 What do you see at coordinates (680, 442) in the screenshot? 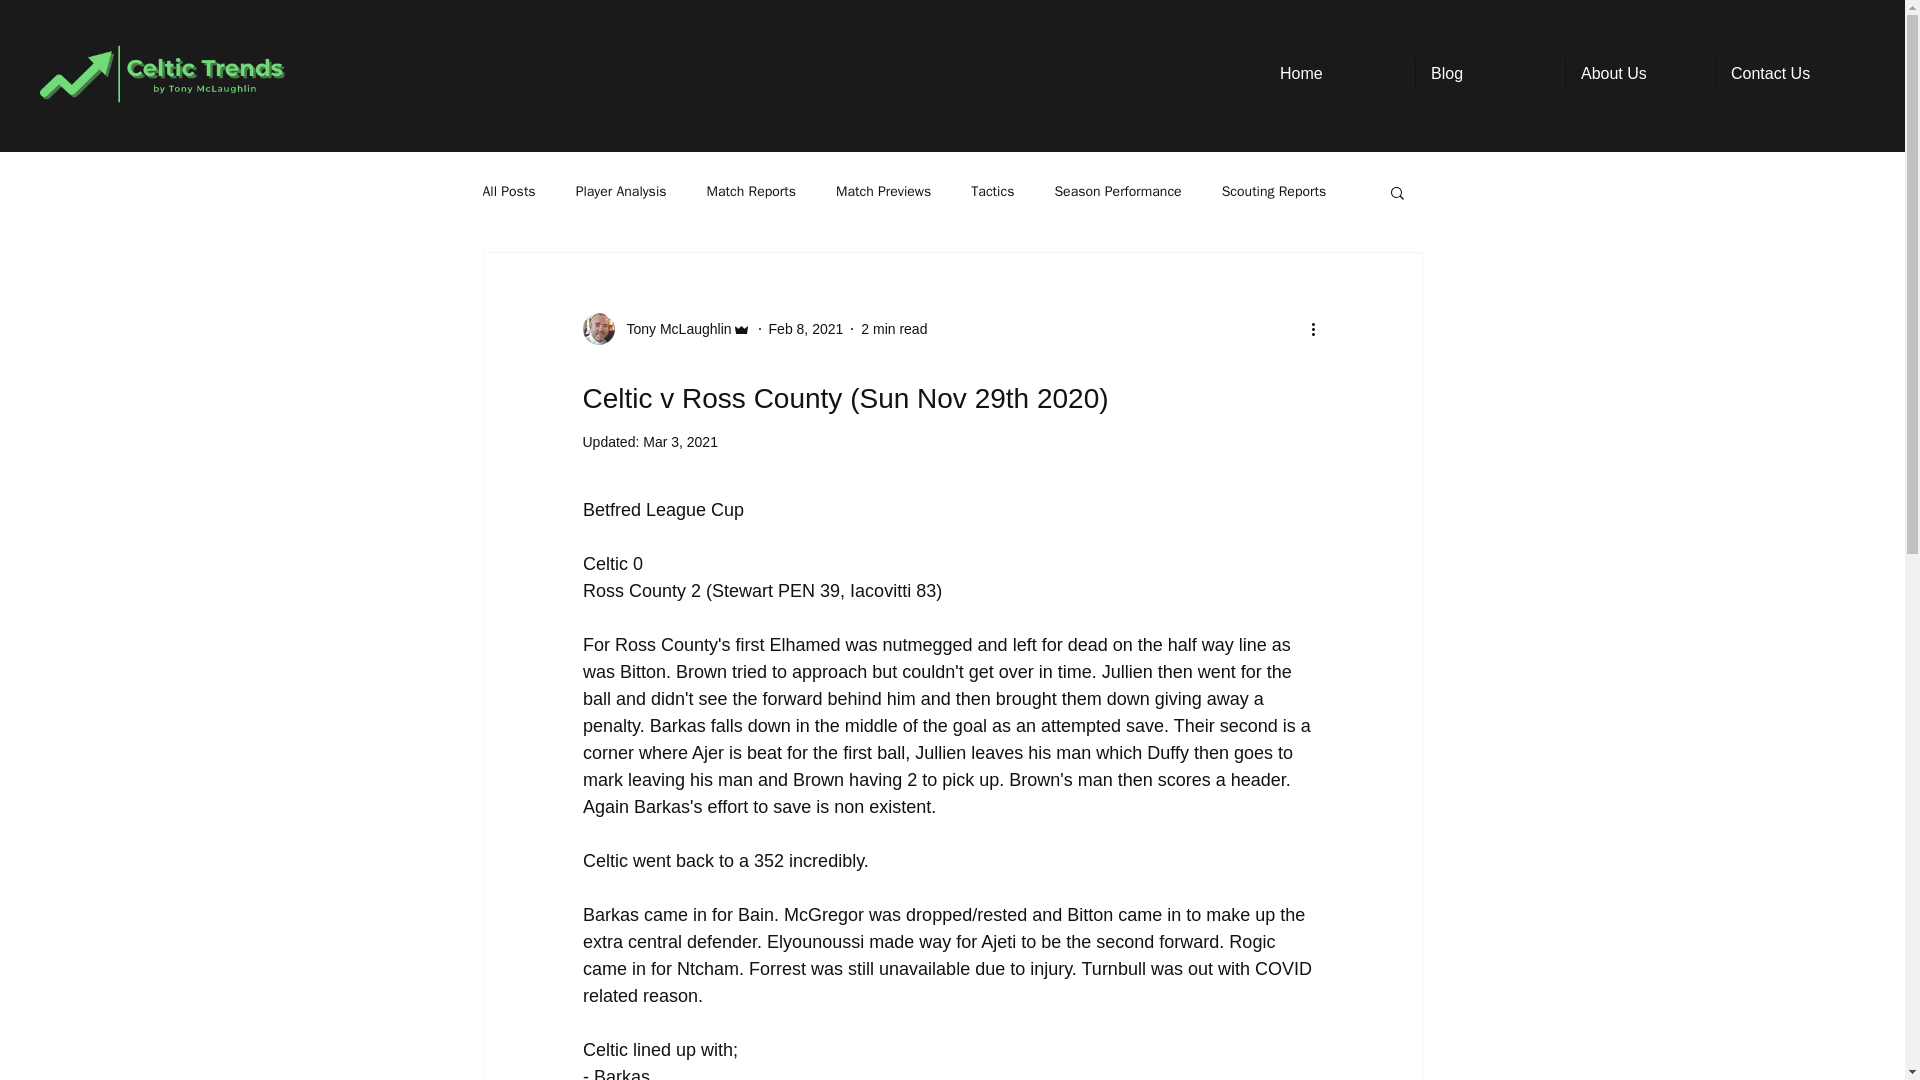
I see `Mar 3, 2021` at bounding box center [680, 442].